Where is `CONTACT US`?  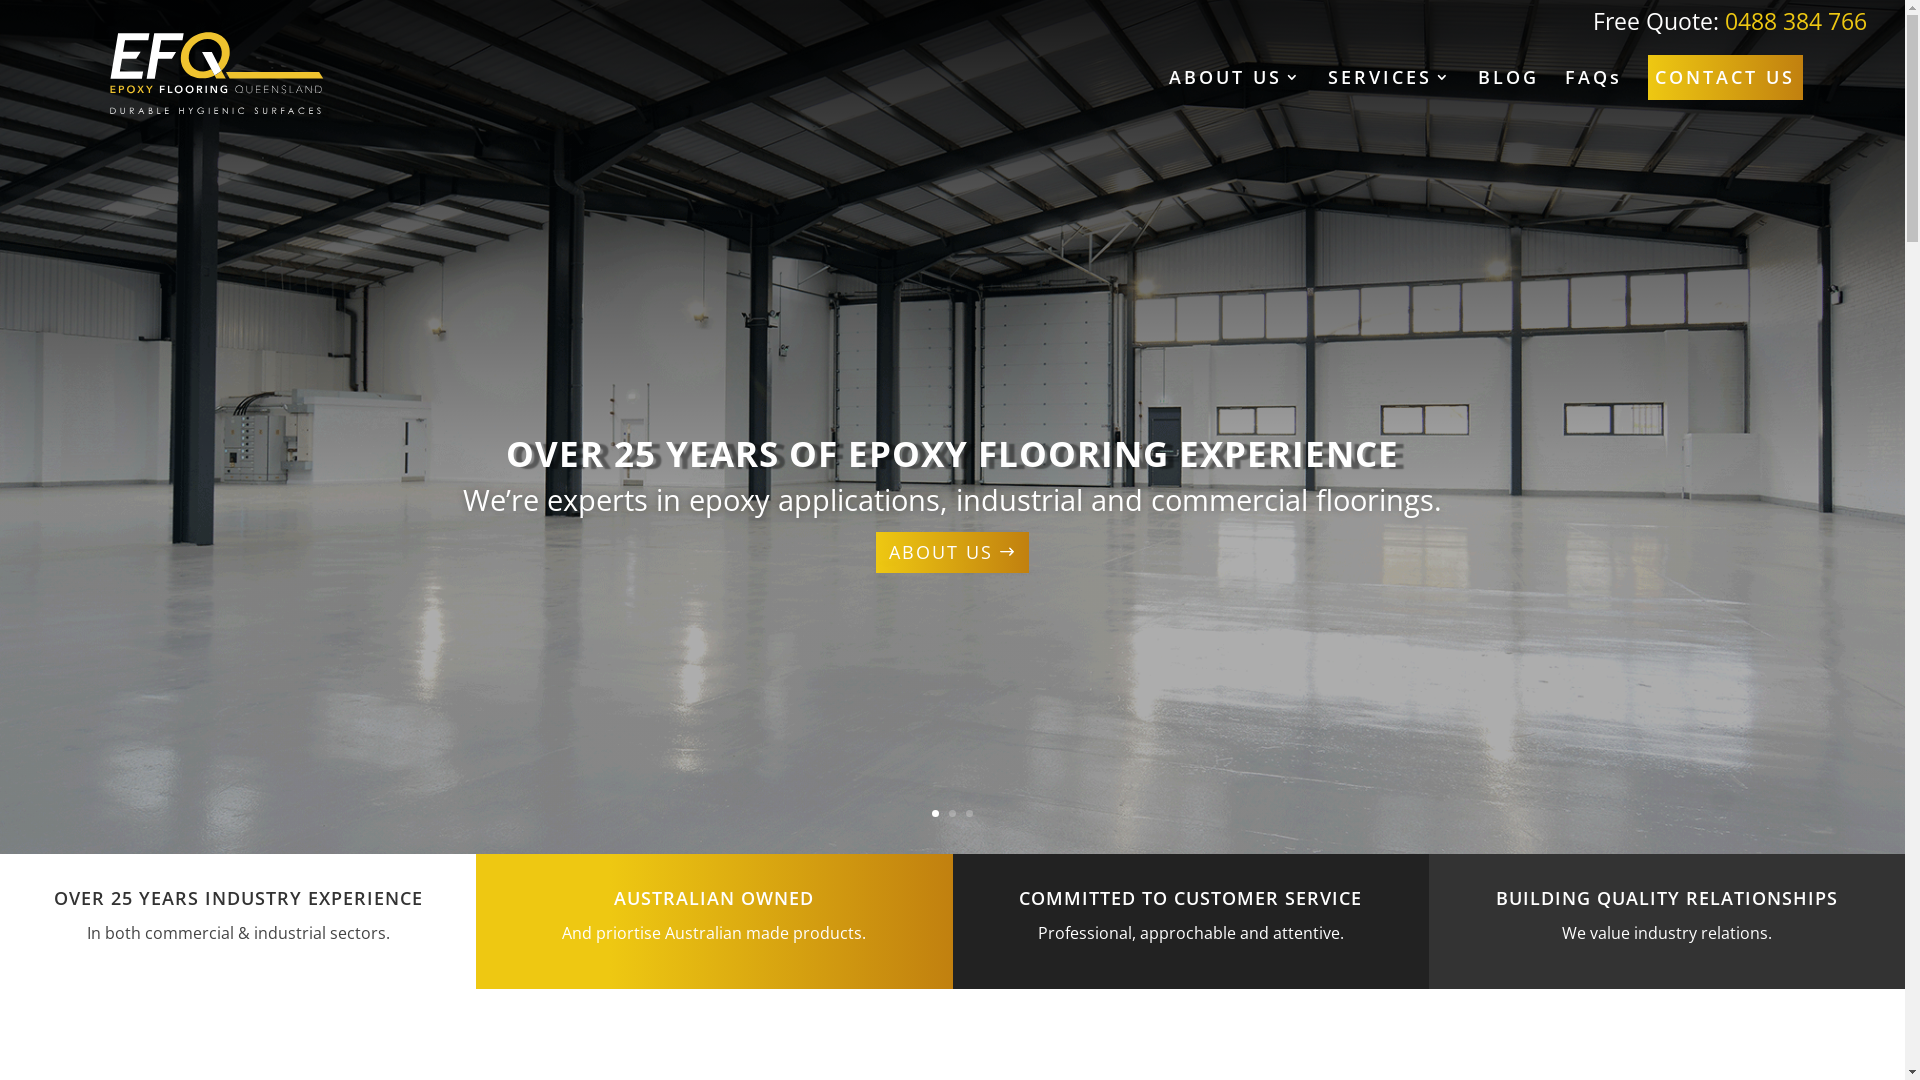
CONTACT US is located at coordinates (1725, 78).